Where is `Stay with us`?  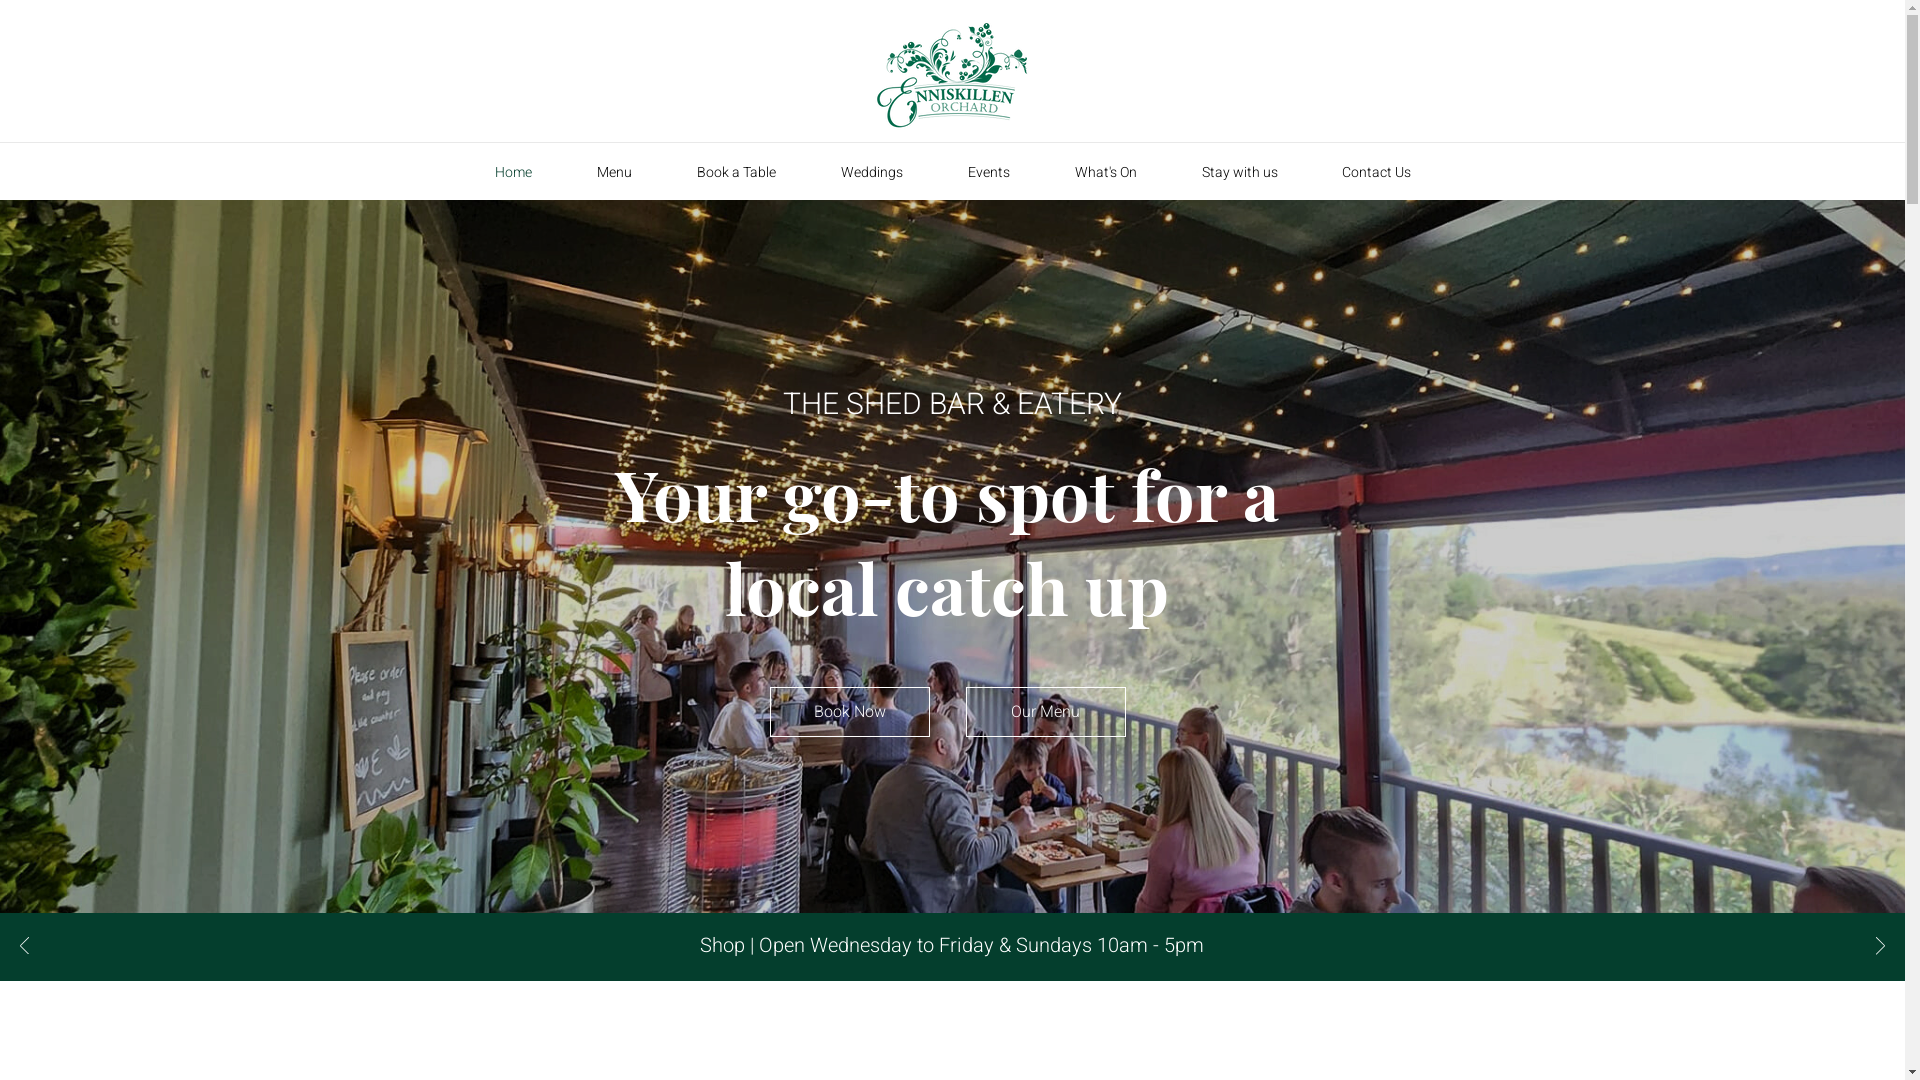 Stay with us is located at coordinates (1240, 172).